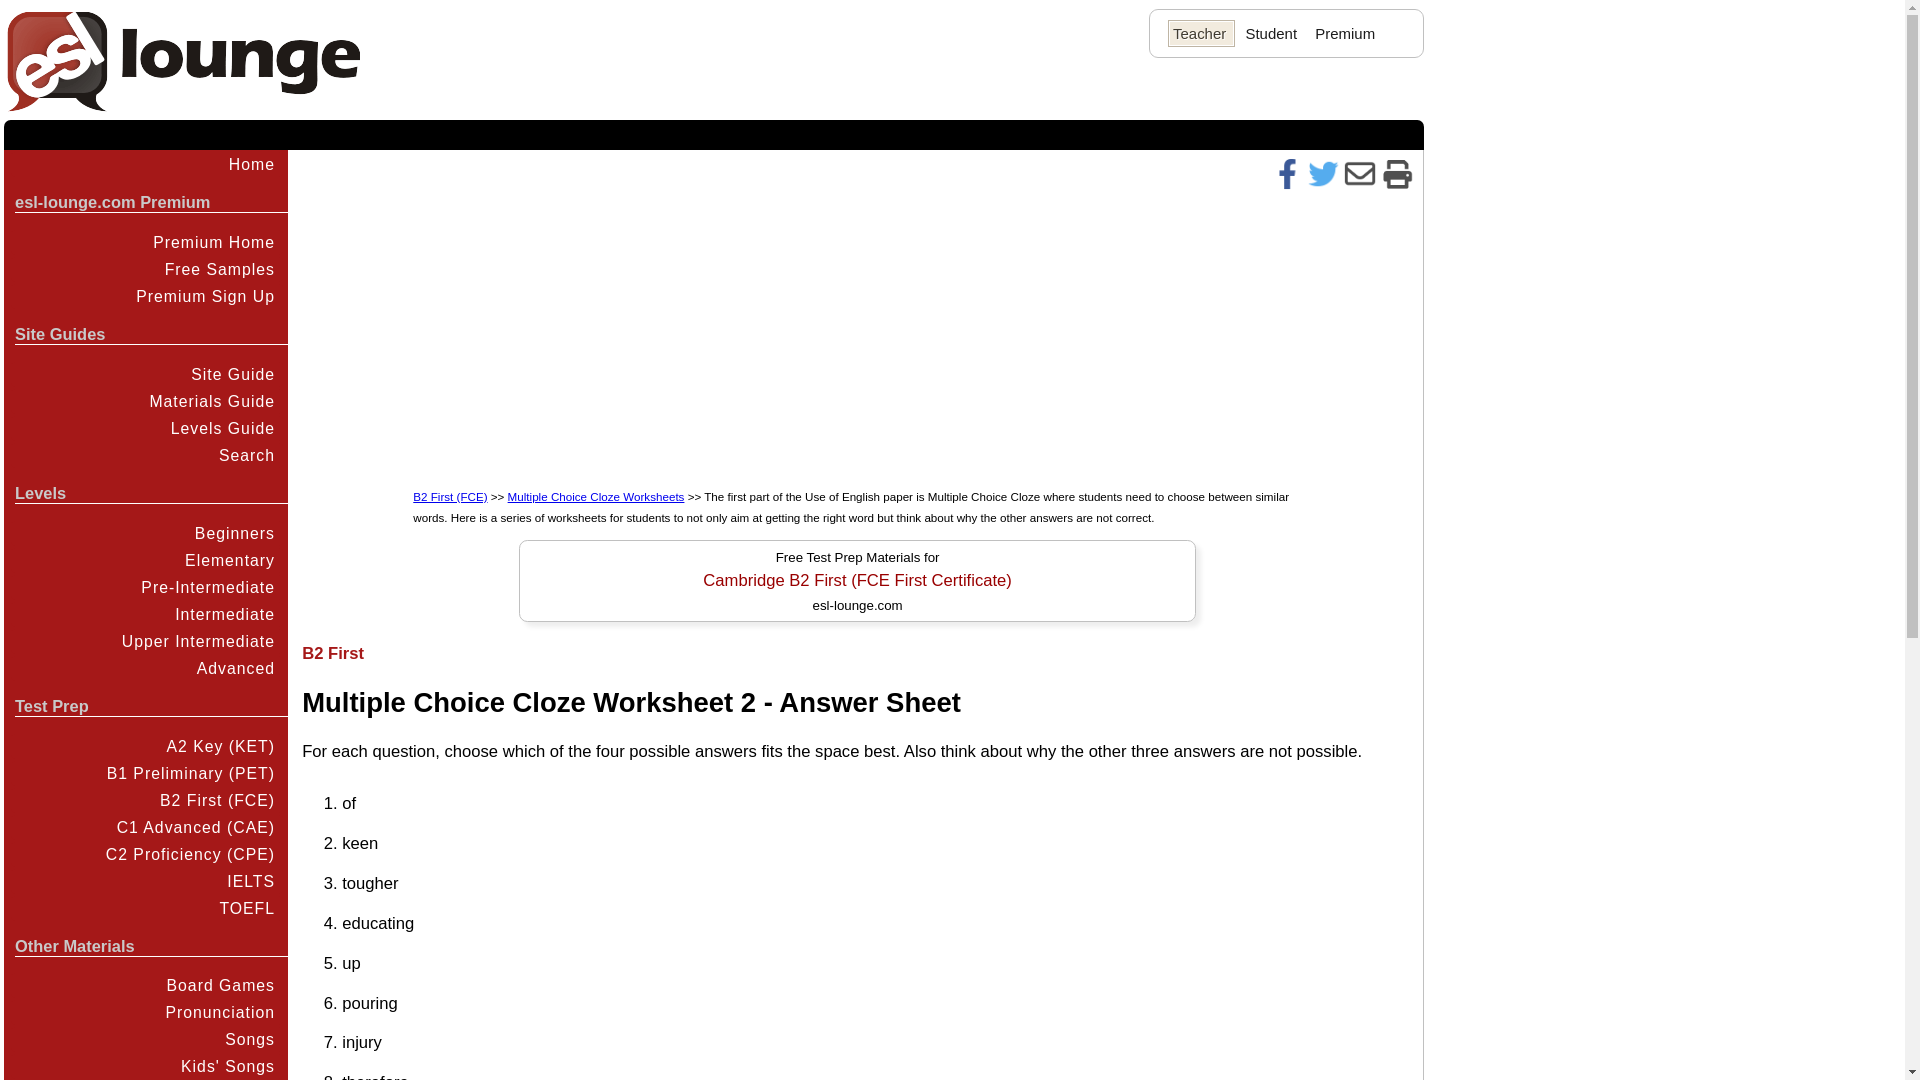 The height and width of the screenshot is (1080, 1920). I want to click on Materials Guide, so click(144, 400).